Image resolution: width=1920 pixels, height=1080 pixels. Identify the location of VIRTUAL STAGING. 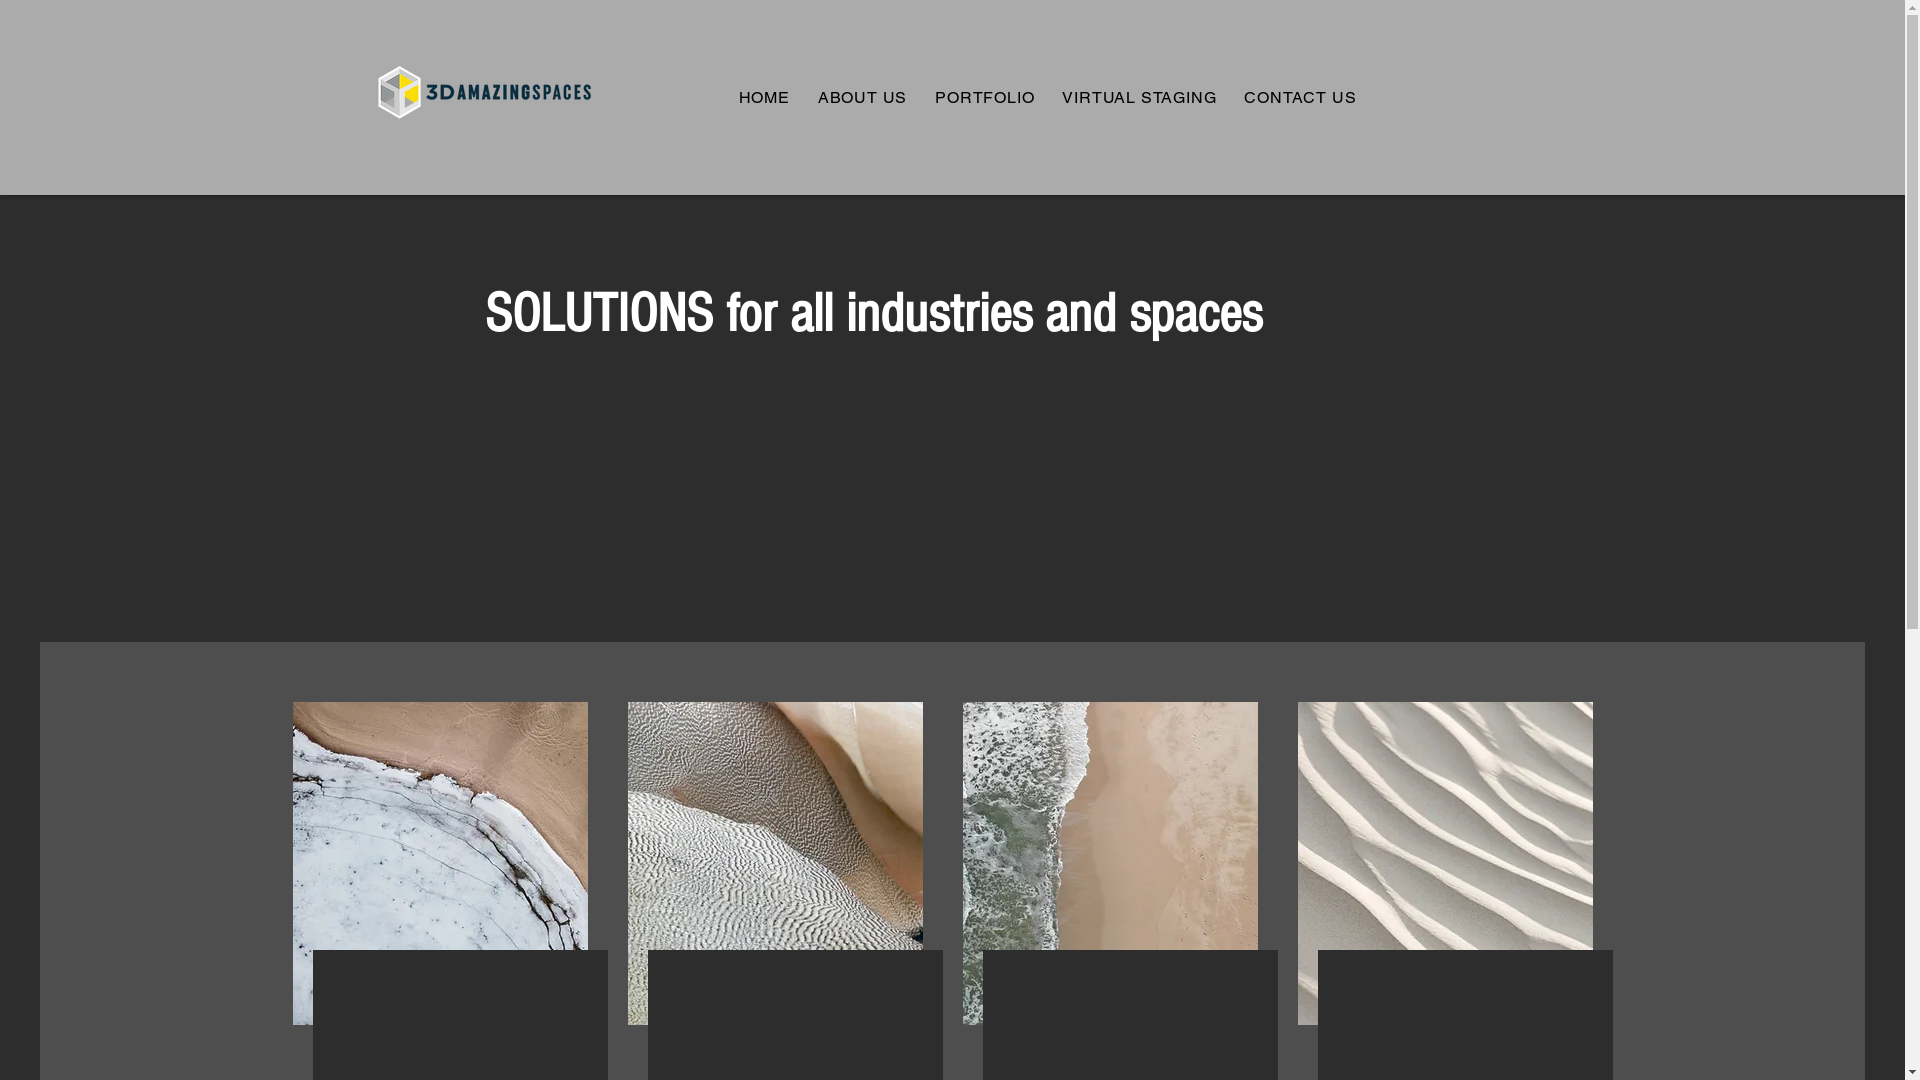
(1139, 97).